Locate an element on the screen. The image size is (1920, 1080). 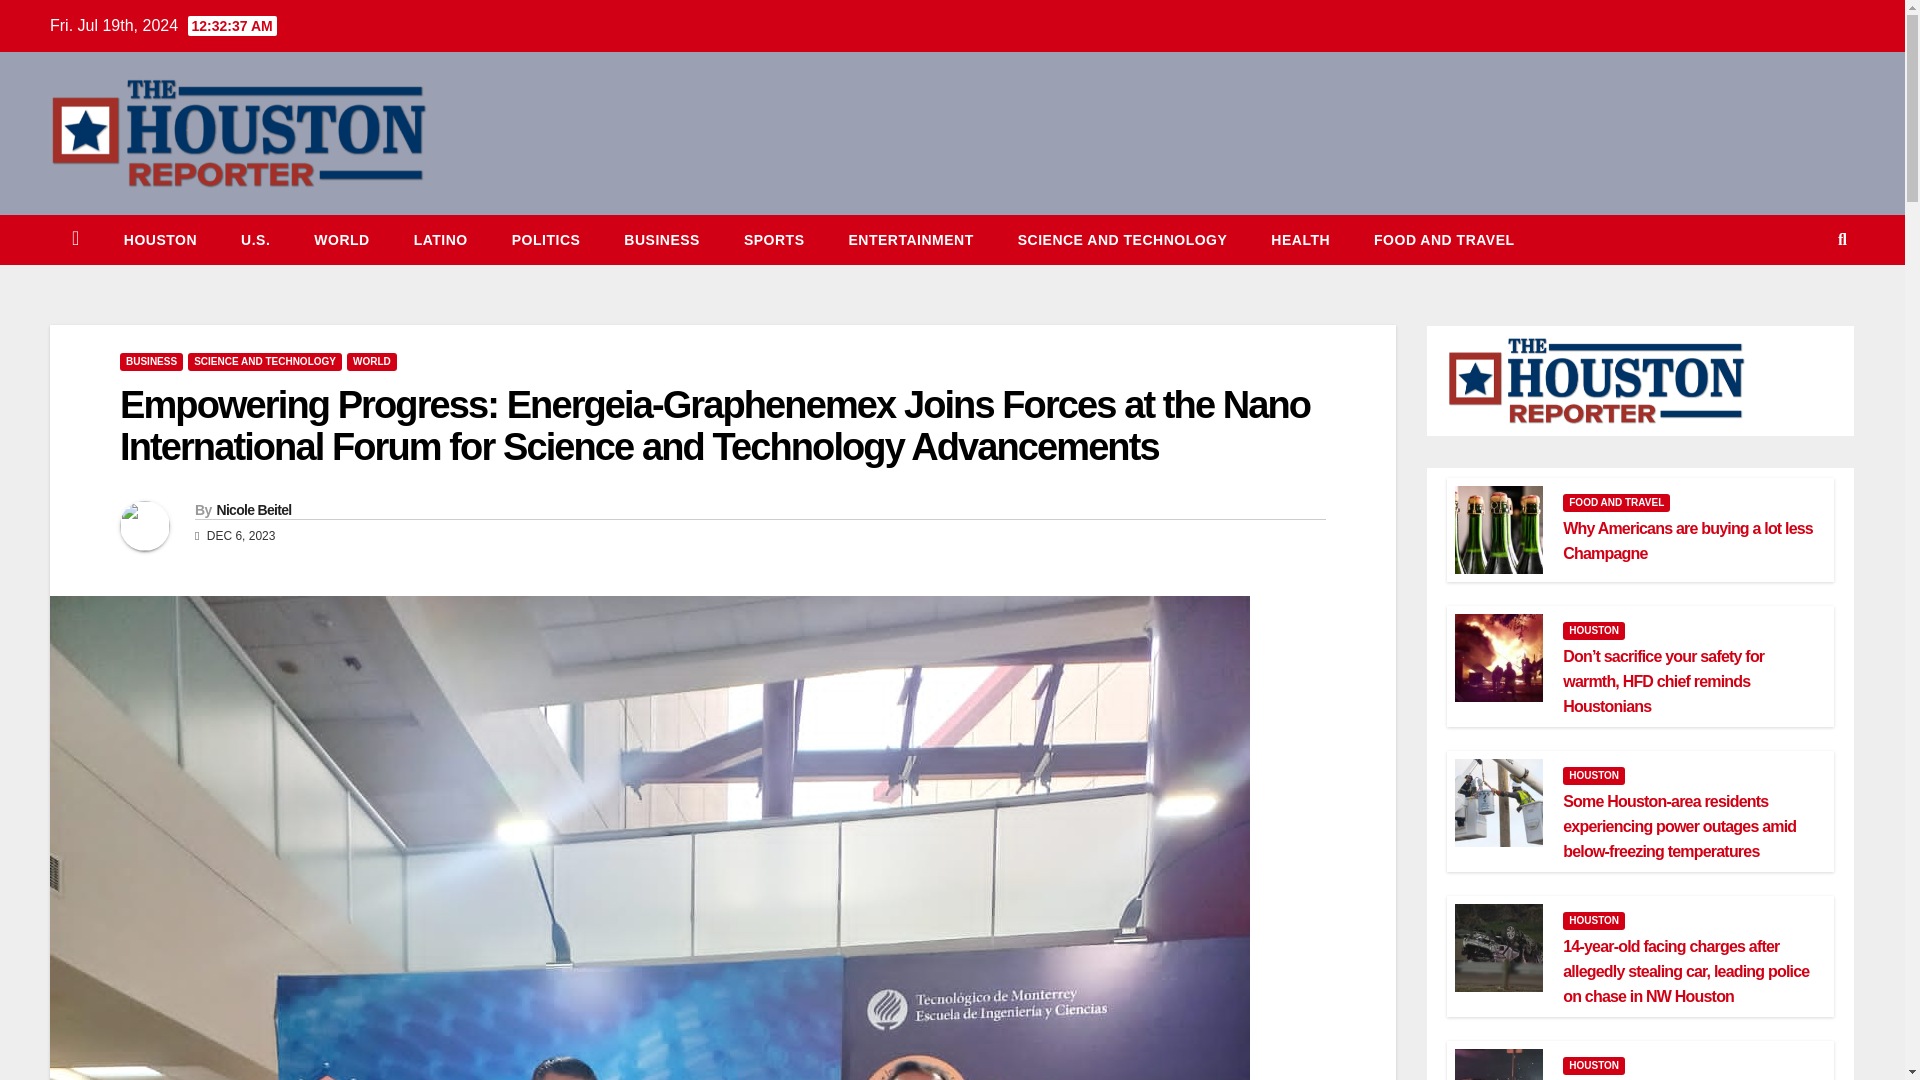
Science and Technology is located at coordinates (1122, 239).